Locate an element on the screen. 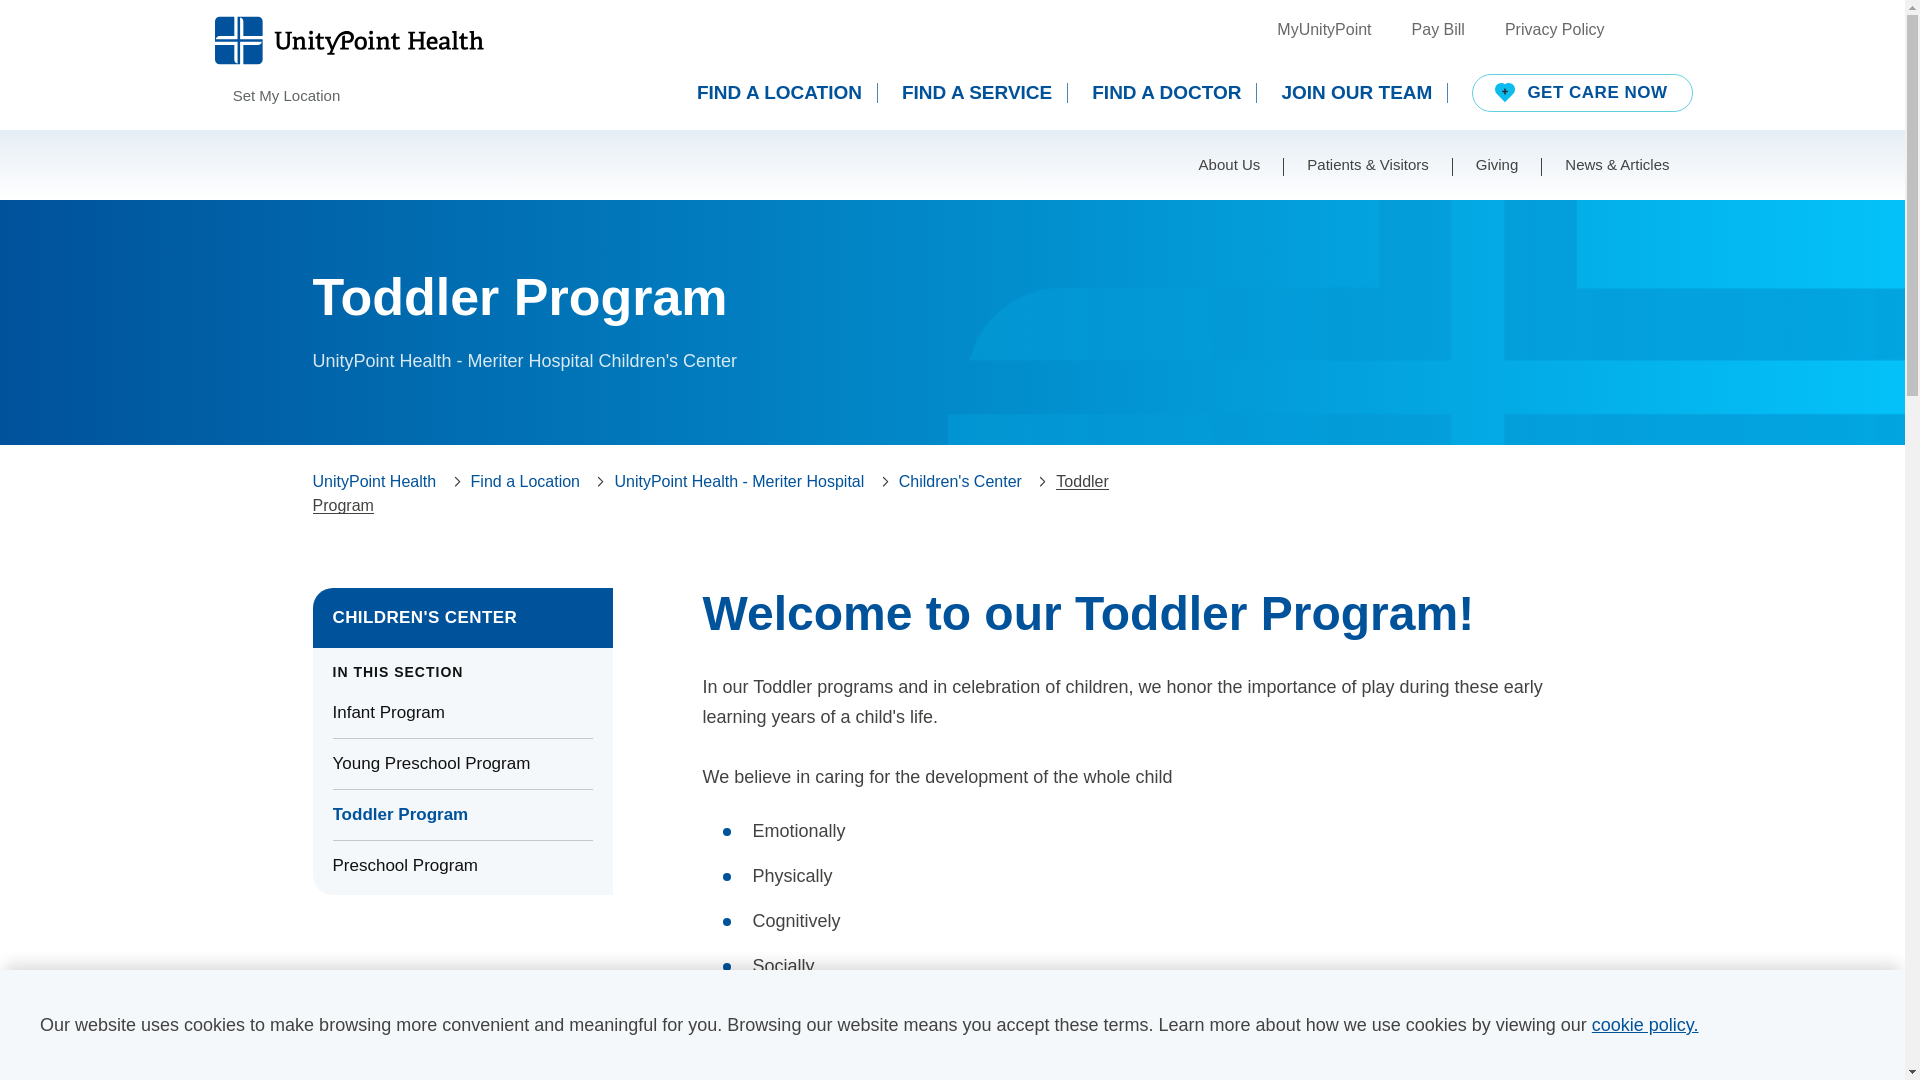  Pay Bill is located at coordinates (1438, 30).